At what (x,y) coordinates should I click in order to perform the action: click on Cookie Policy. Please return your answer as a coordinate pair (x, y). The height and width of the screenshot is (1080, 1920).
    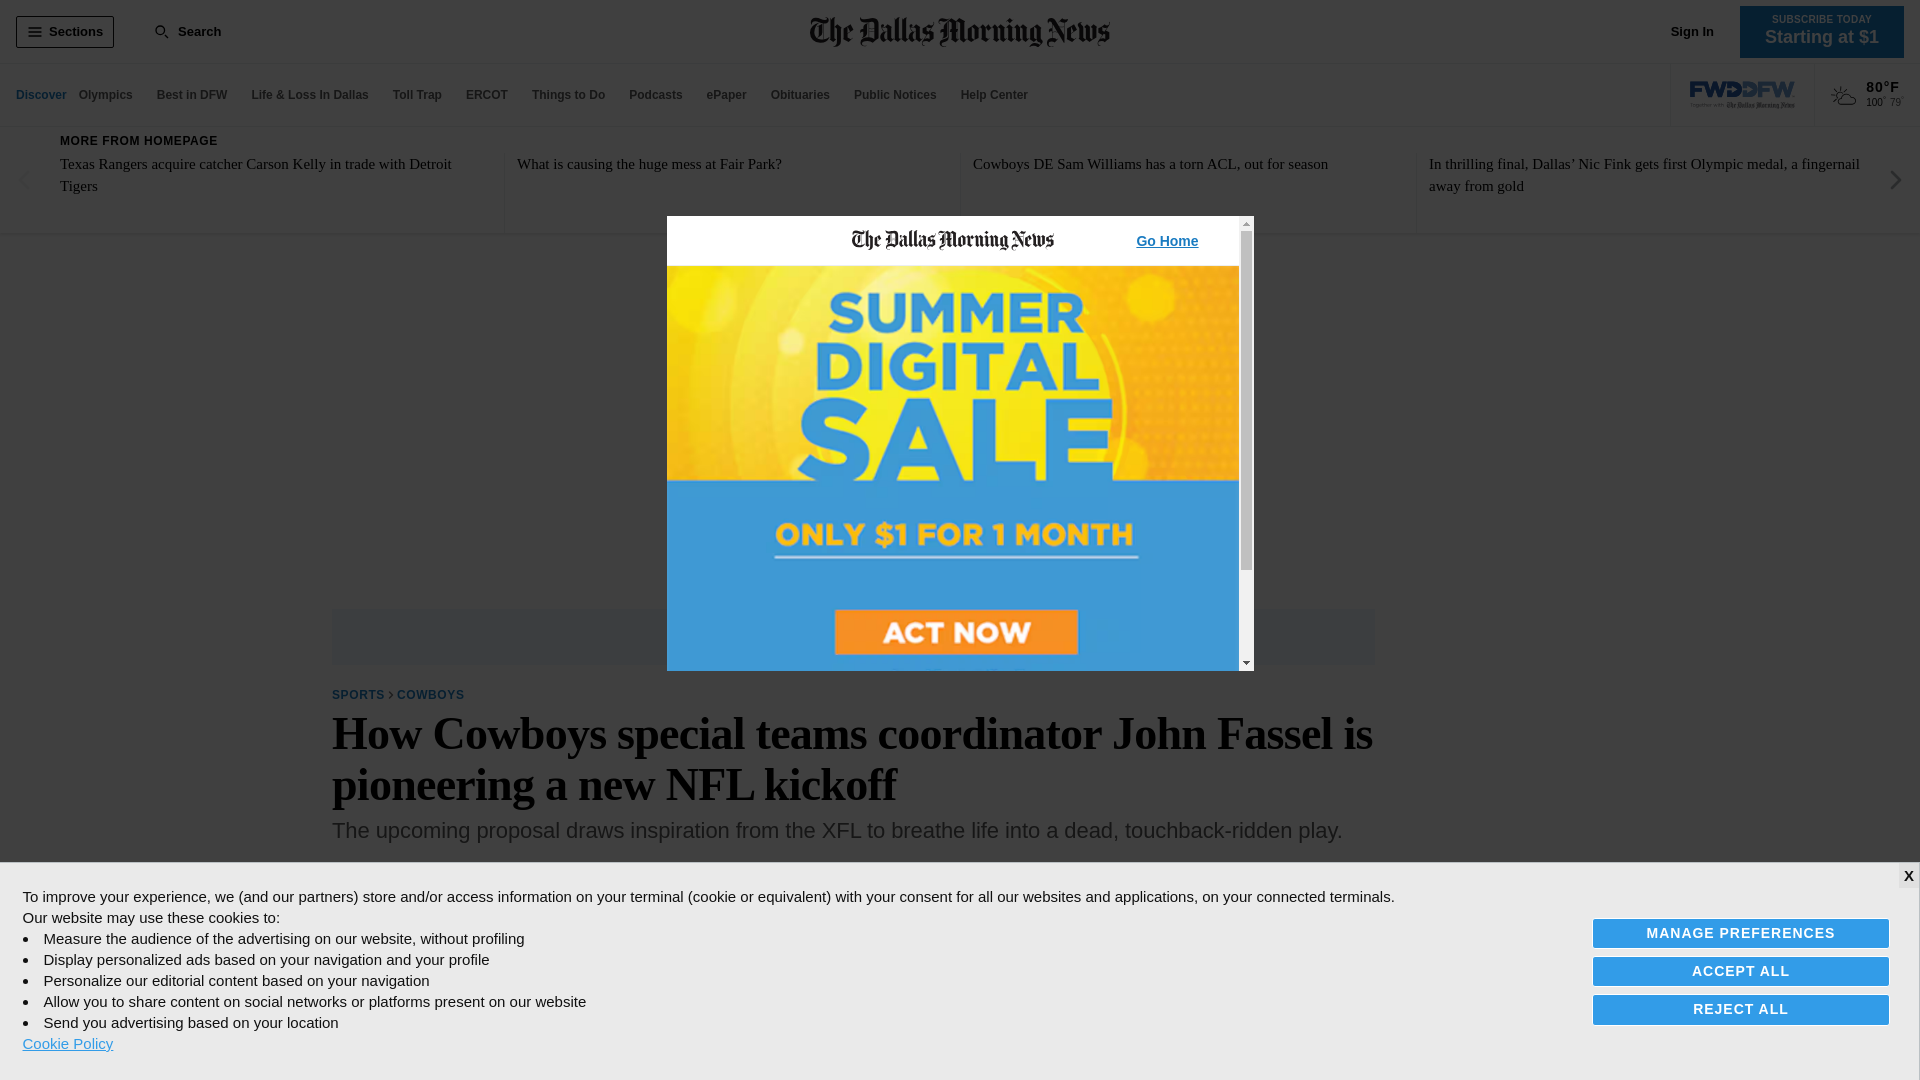
    Looking at the image, I should click on (67, 1043).